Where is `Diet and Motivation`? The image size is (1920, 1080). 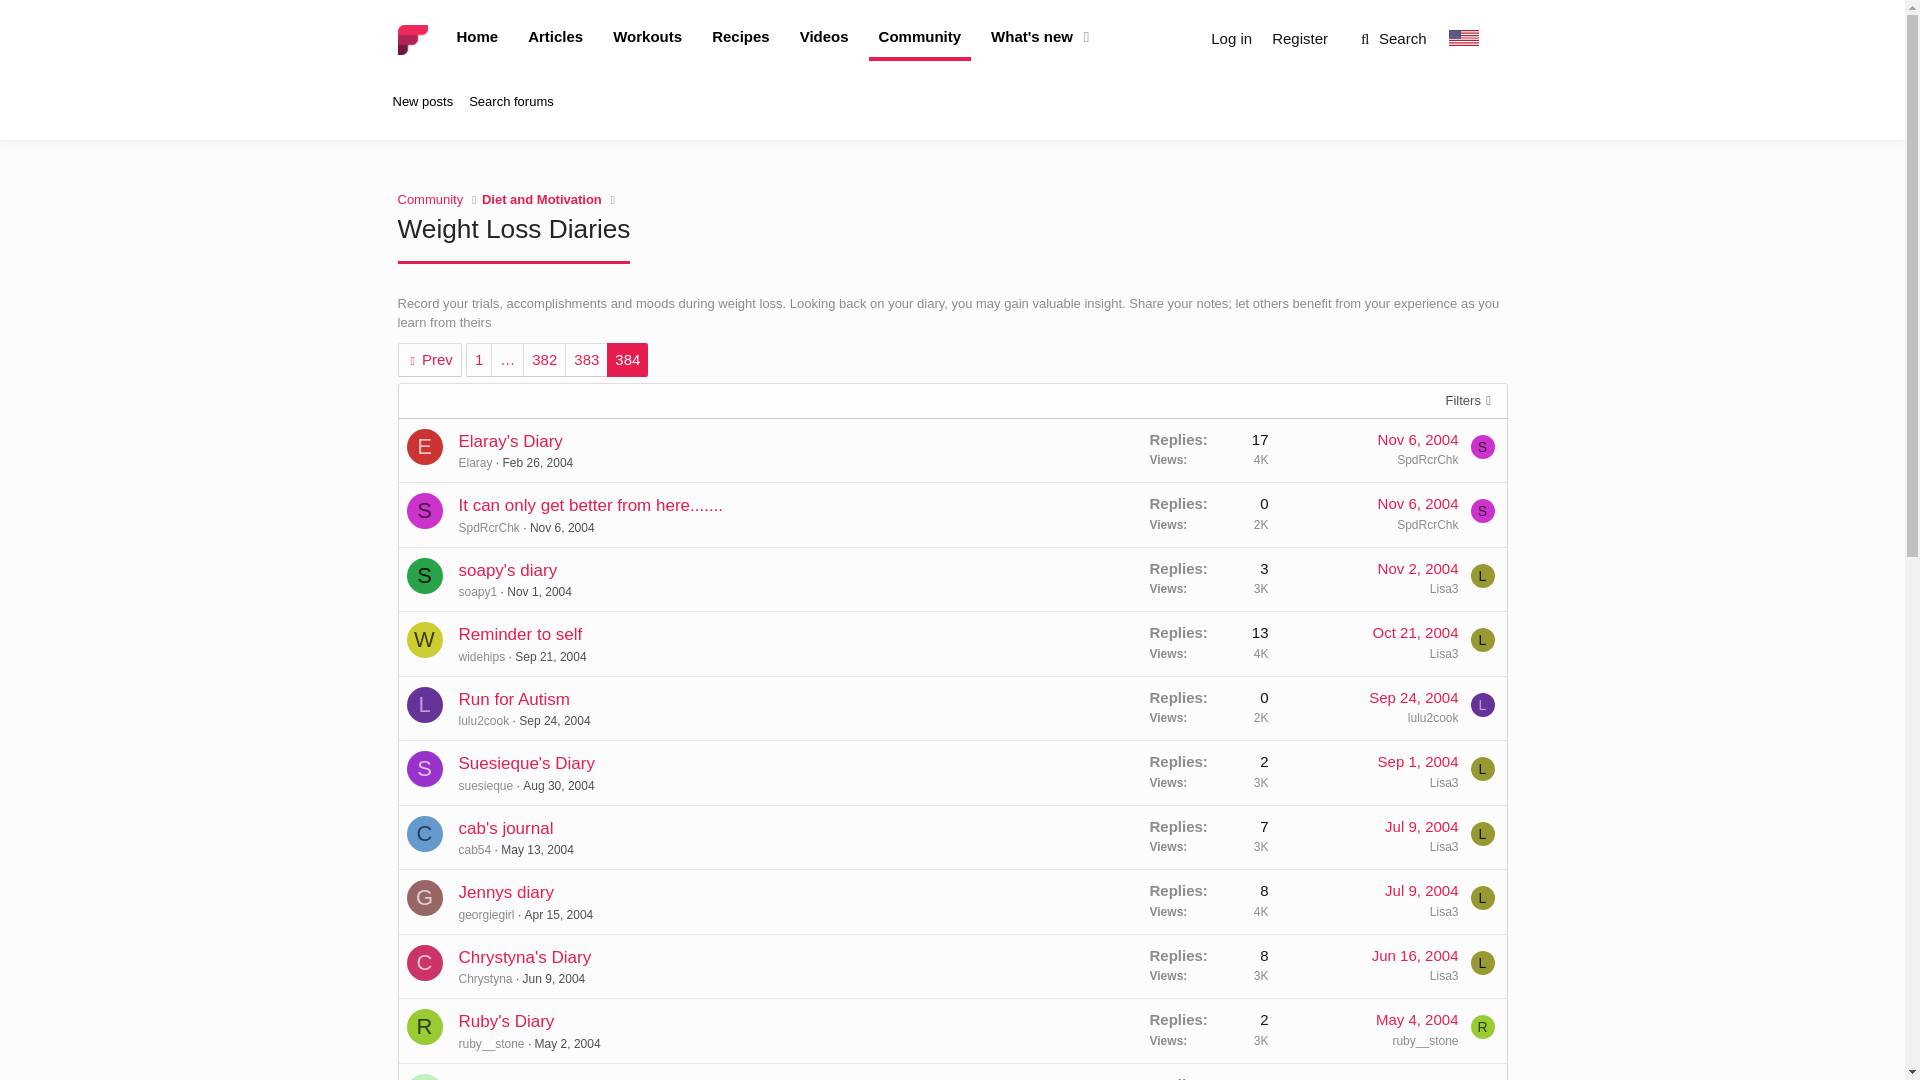 Diet and Motivation is located at coordinates (542, 200).